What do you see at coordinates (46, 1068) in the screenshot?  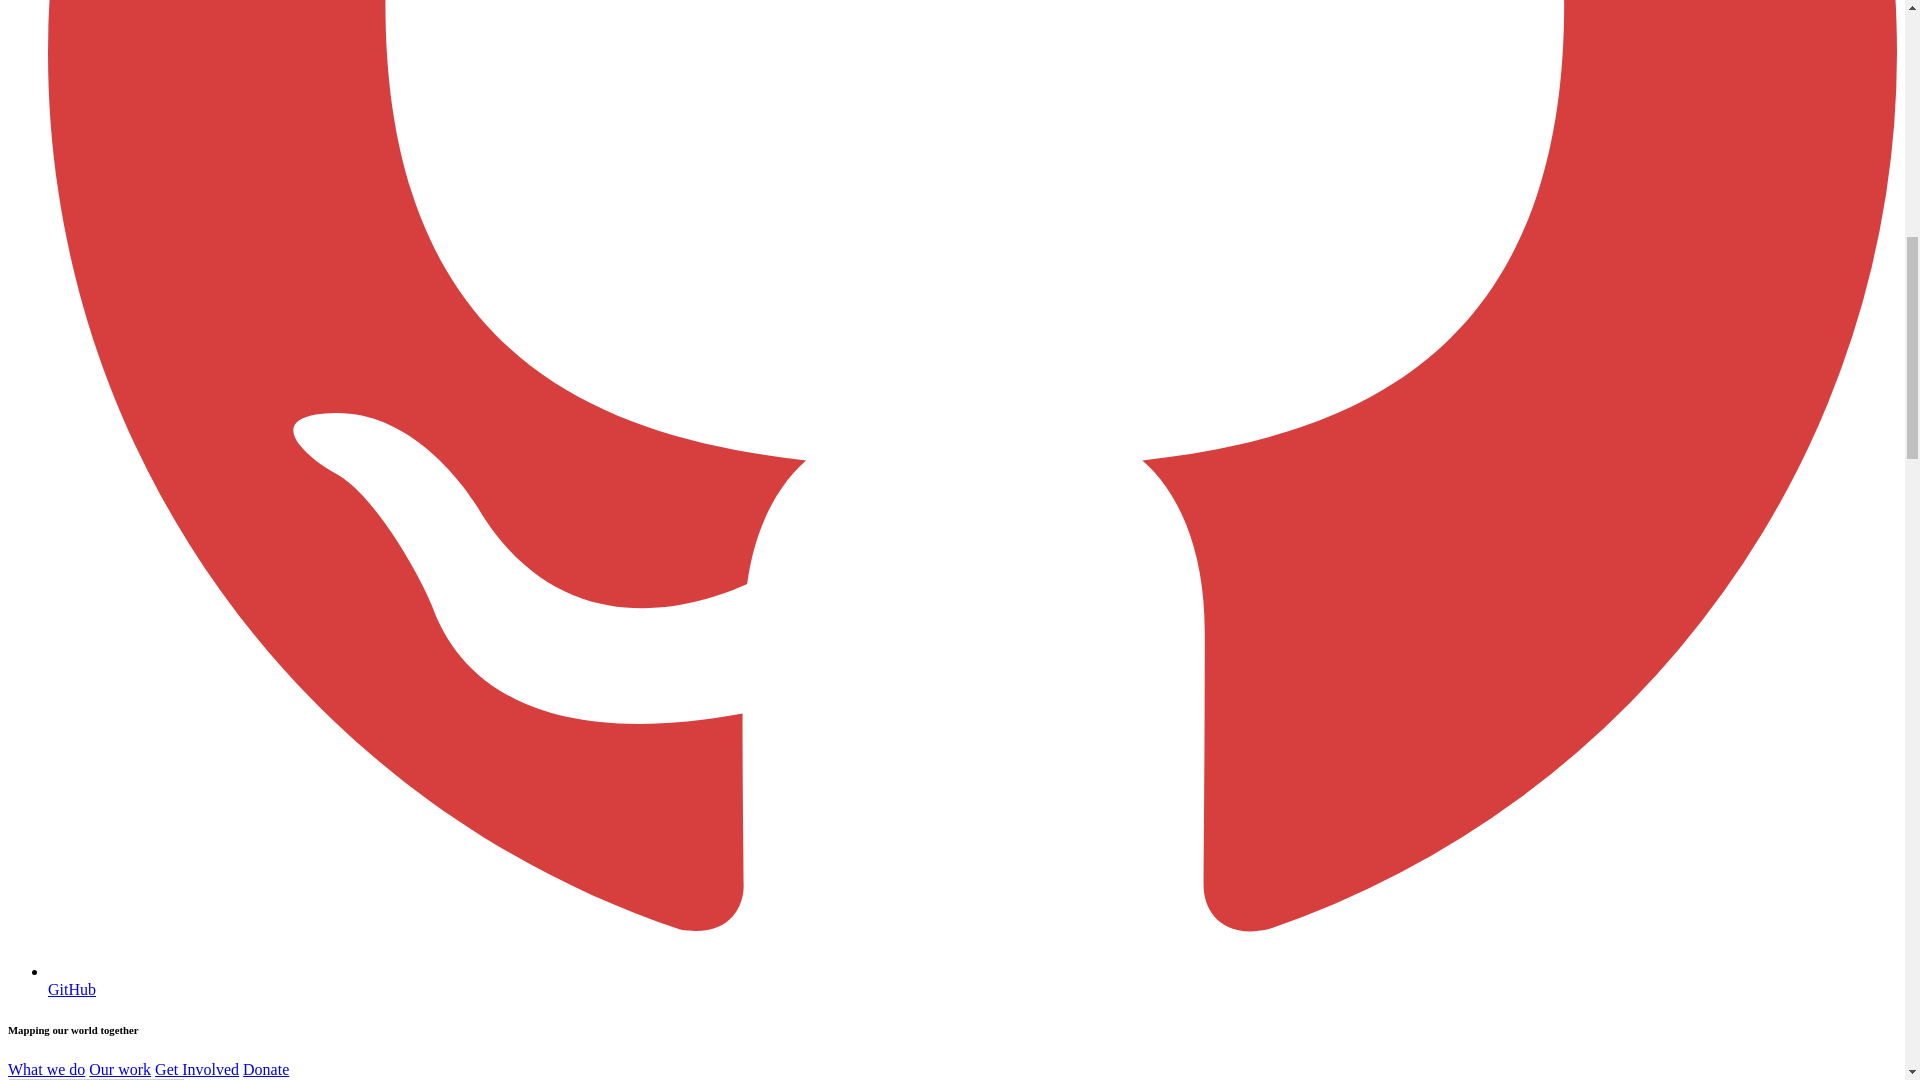 I see `What we do` at bounding box center [46, 1068].